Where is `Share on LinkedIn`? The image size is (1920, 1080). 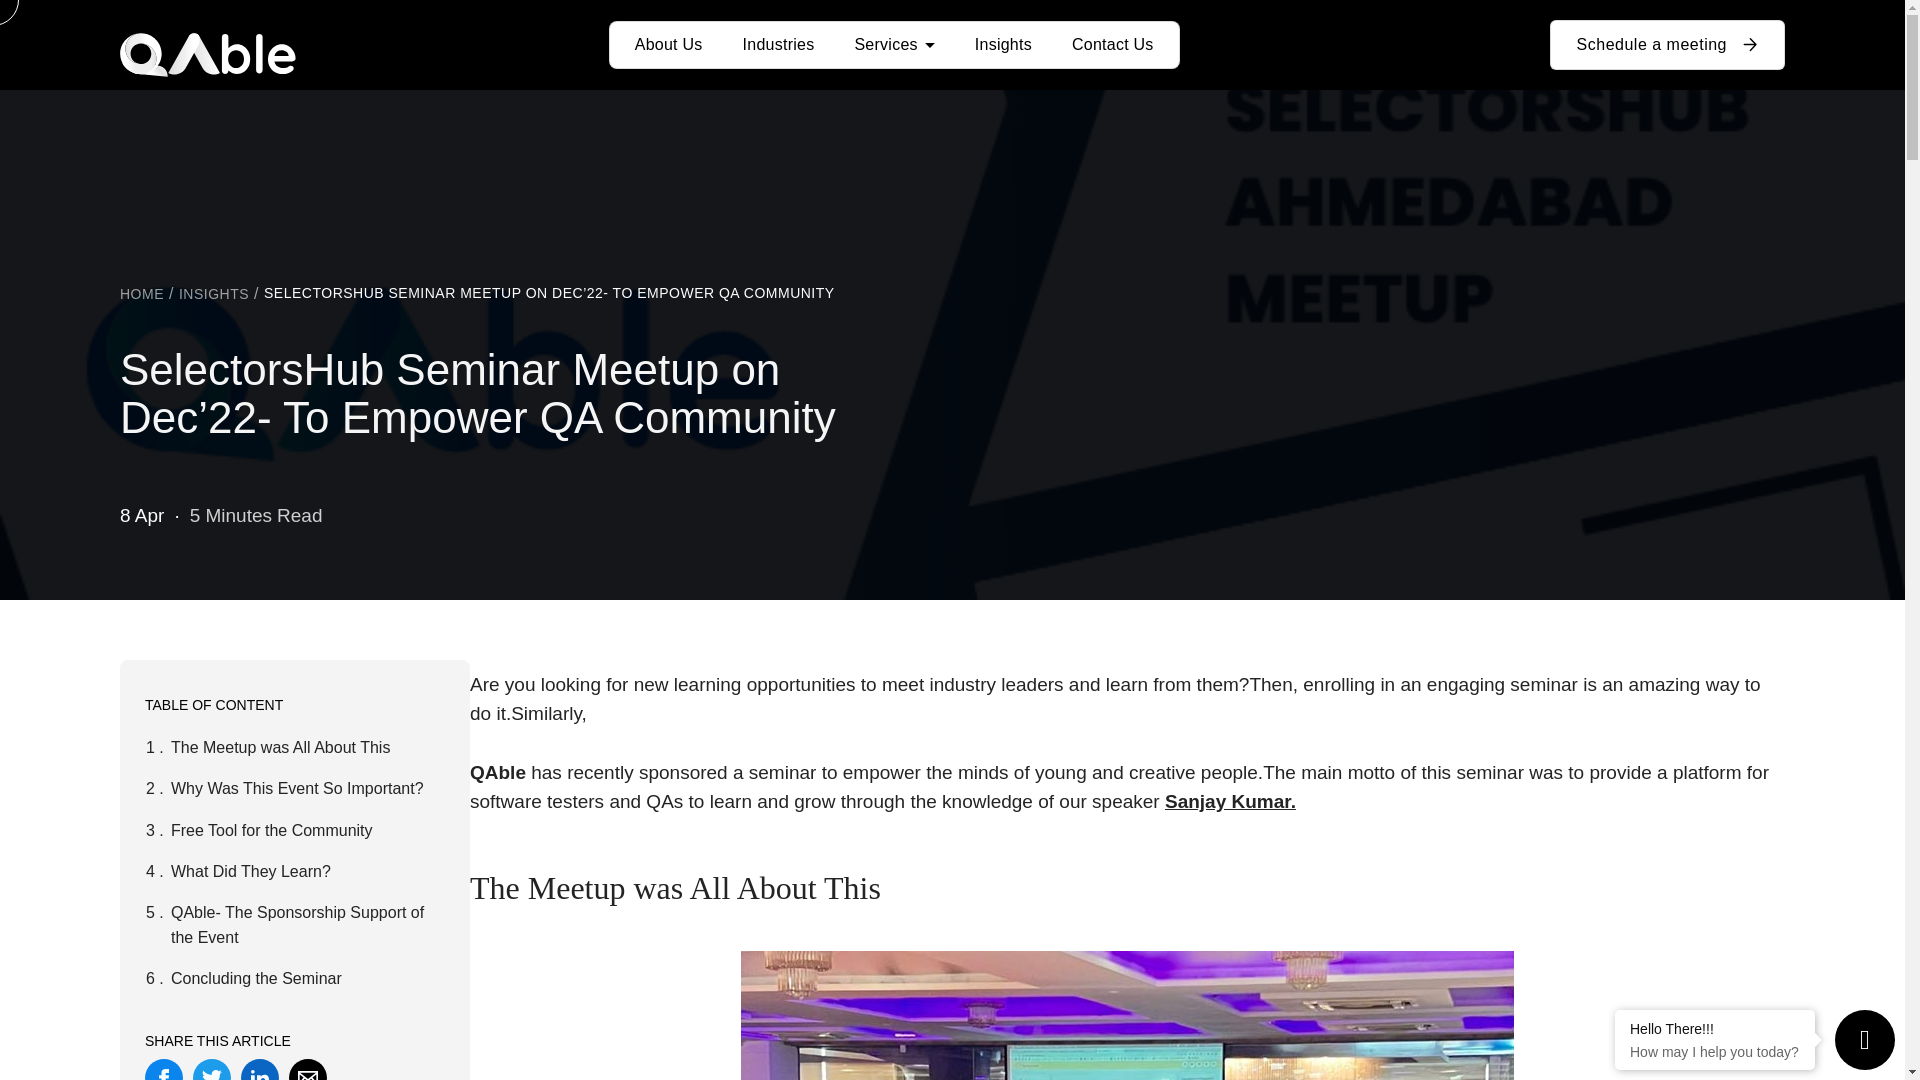 Share on LinkedIn is located at coordinates (260, 1070).